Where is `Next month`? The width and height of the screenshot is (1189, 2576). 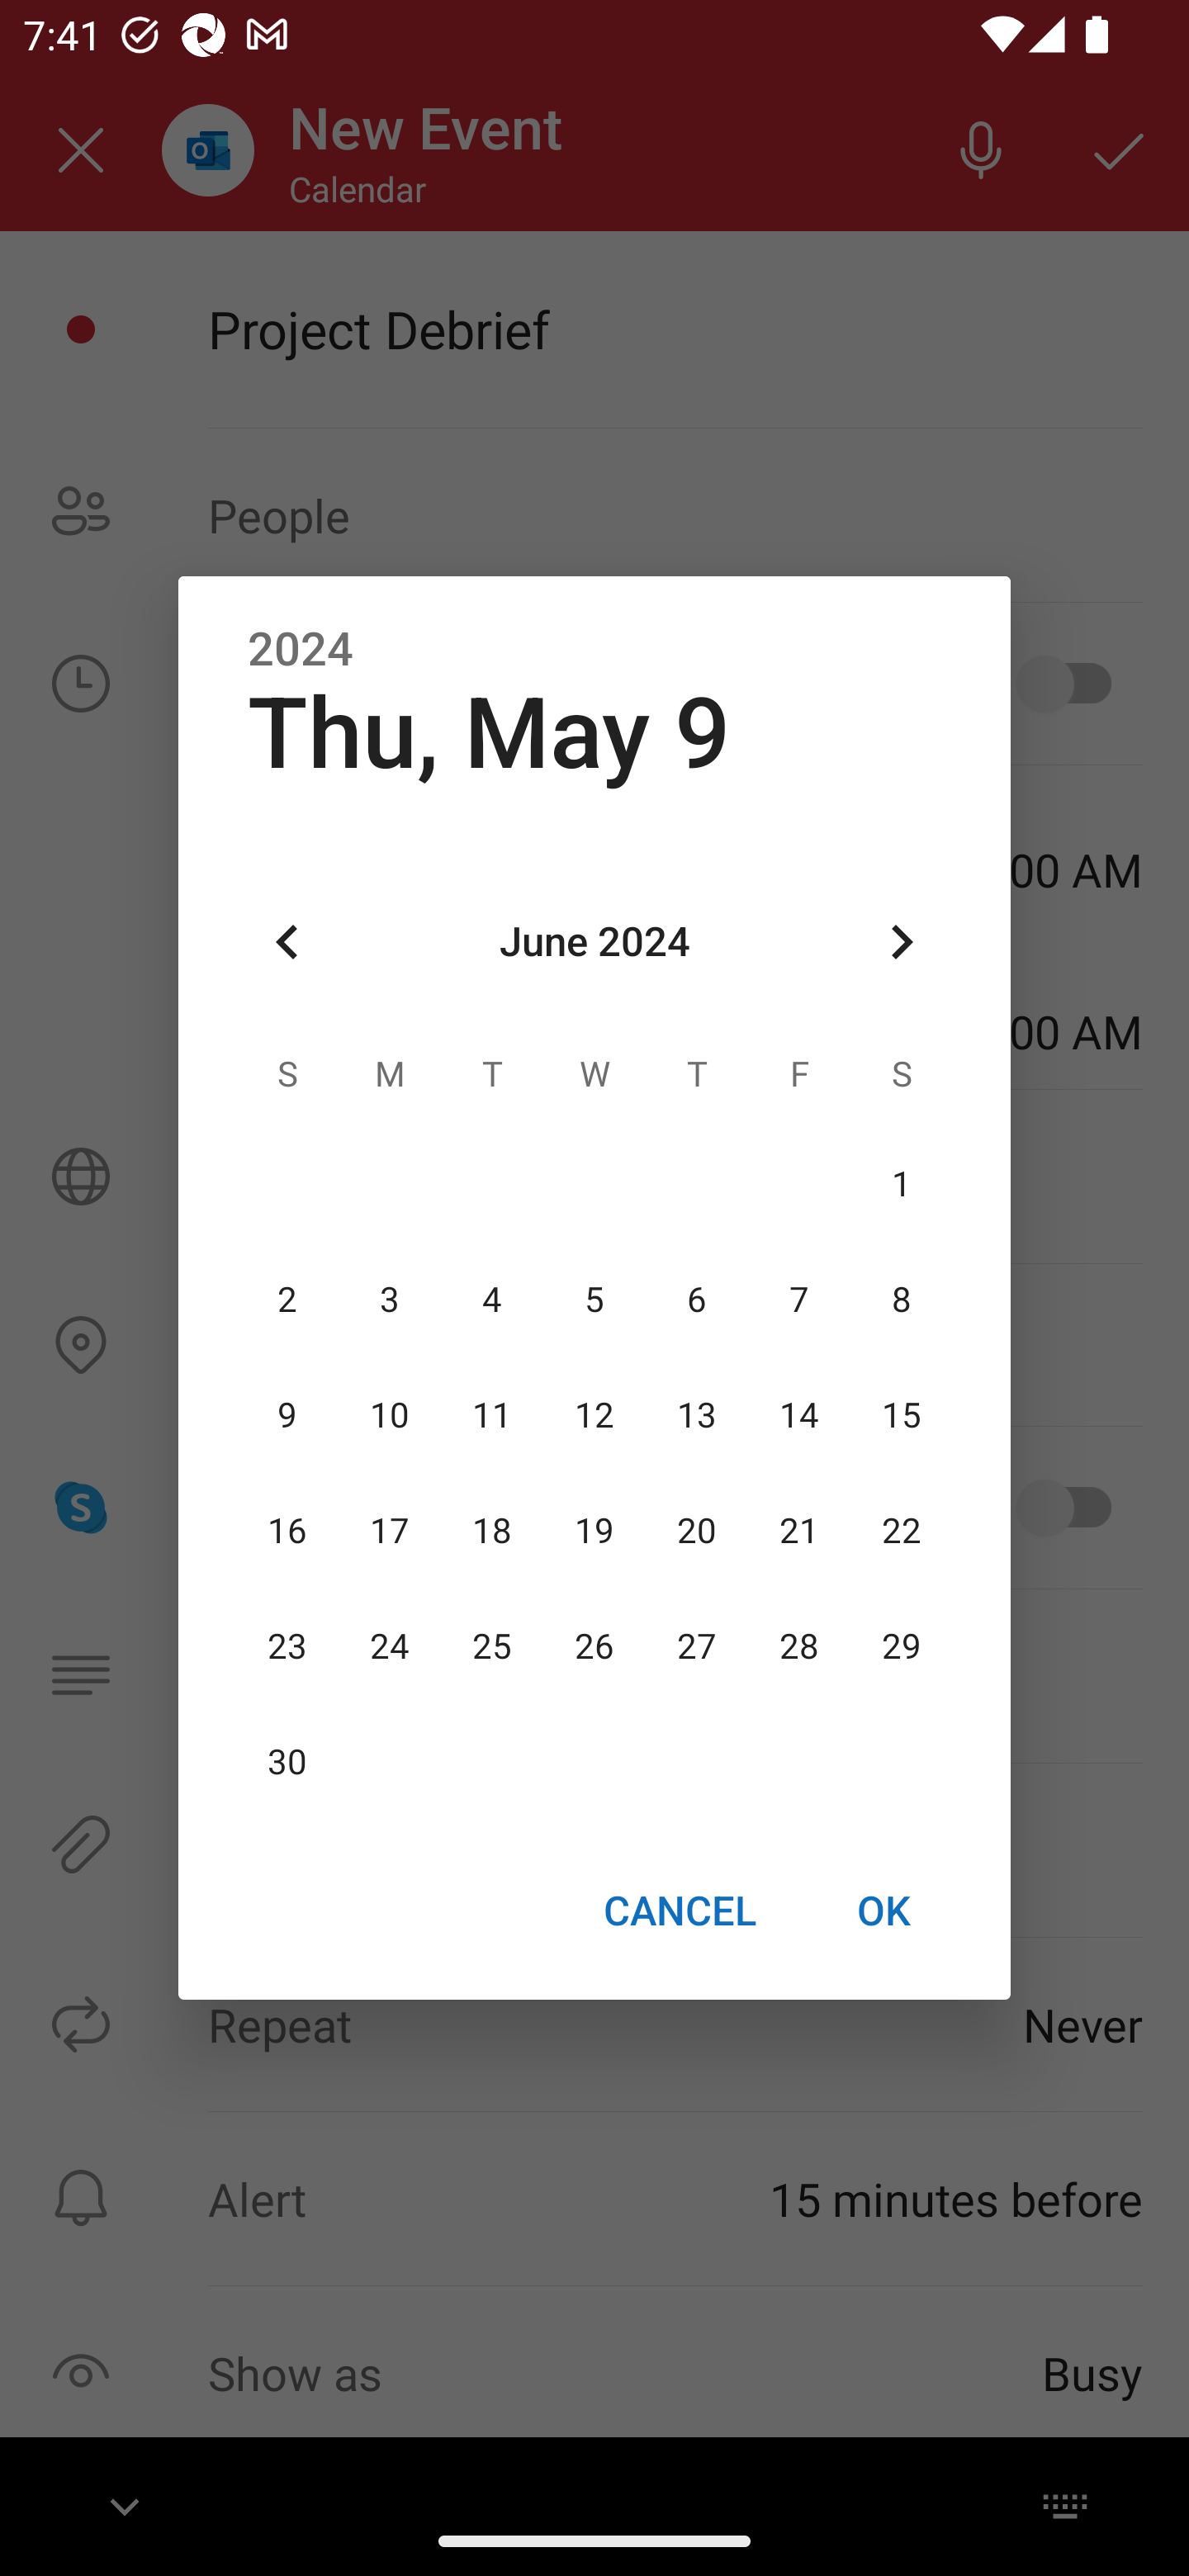 Next month is located at coordinates (902, 943).